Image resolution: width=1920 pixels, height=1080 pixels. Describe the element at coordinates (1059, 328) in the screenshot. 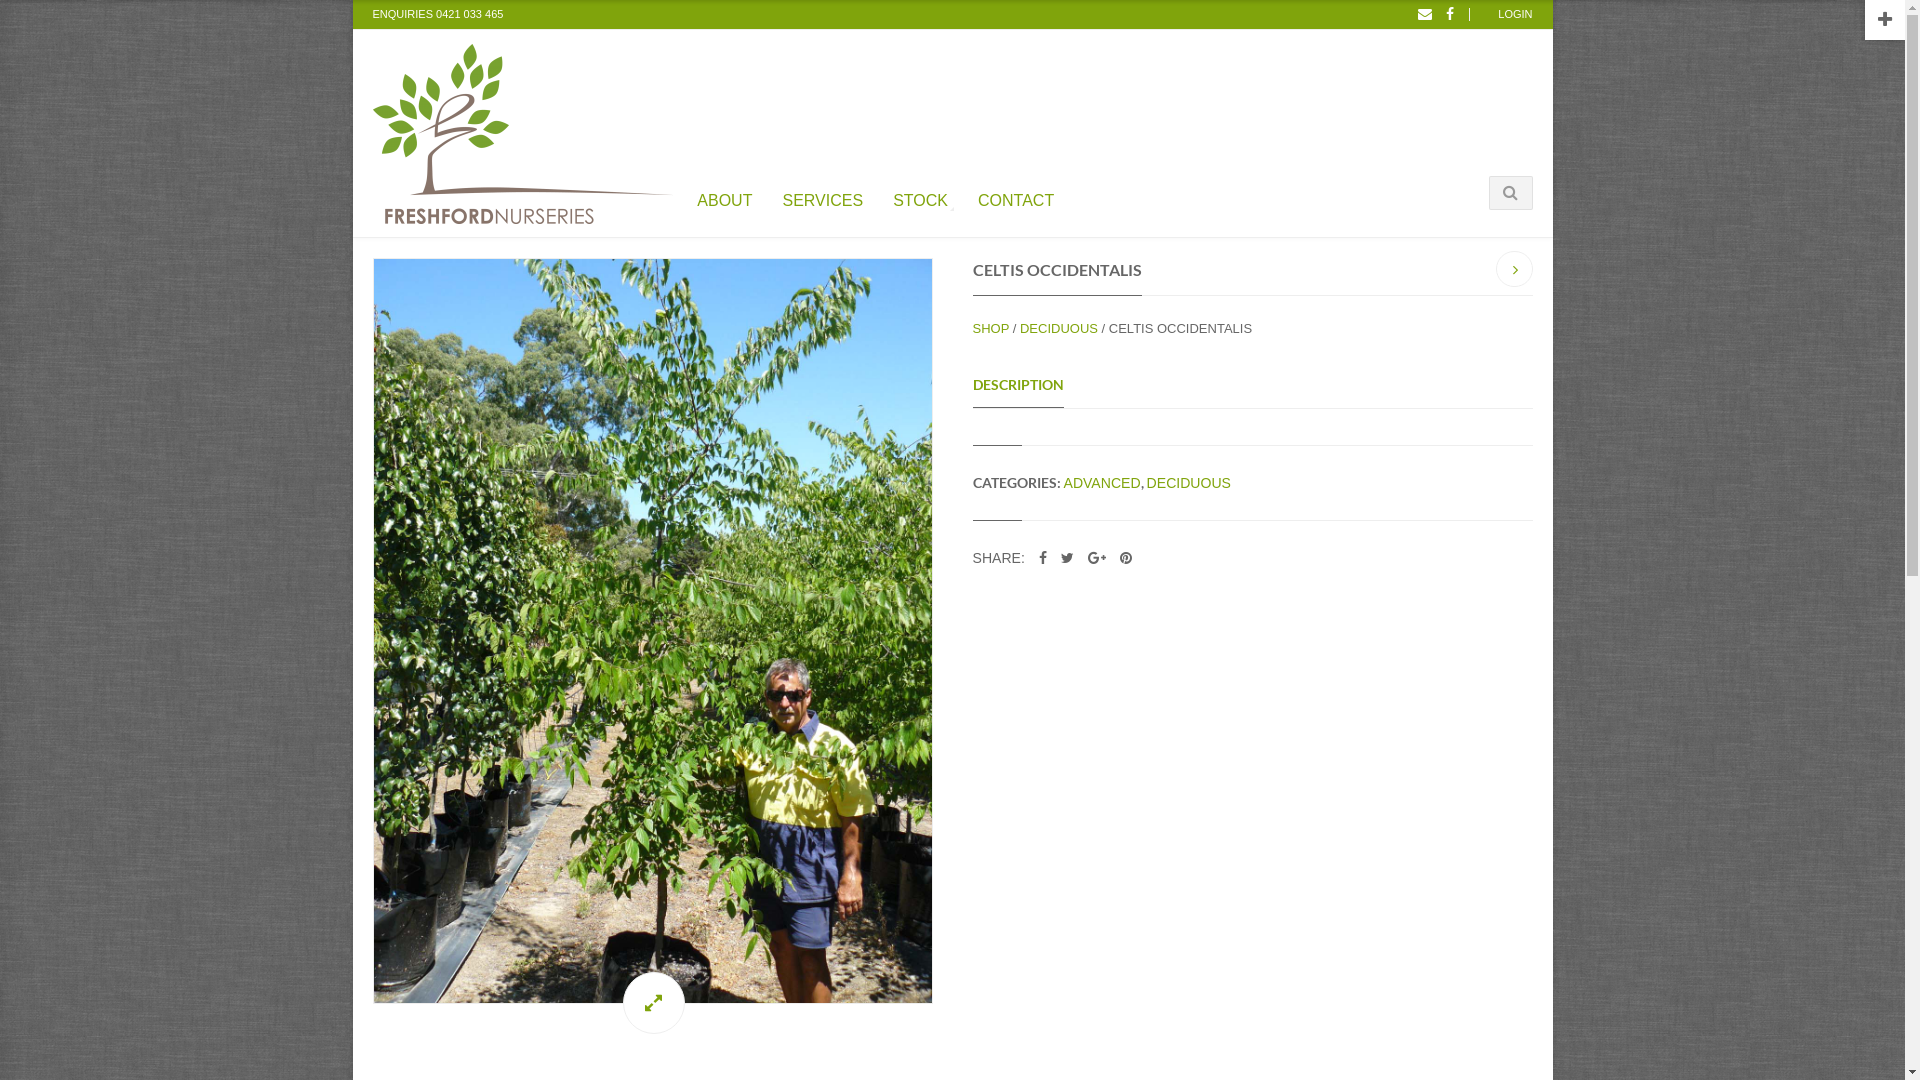

I see `DECIDUOUS` at that location.